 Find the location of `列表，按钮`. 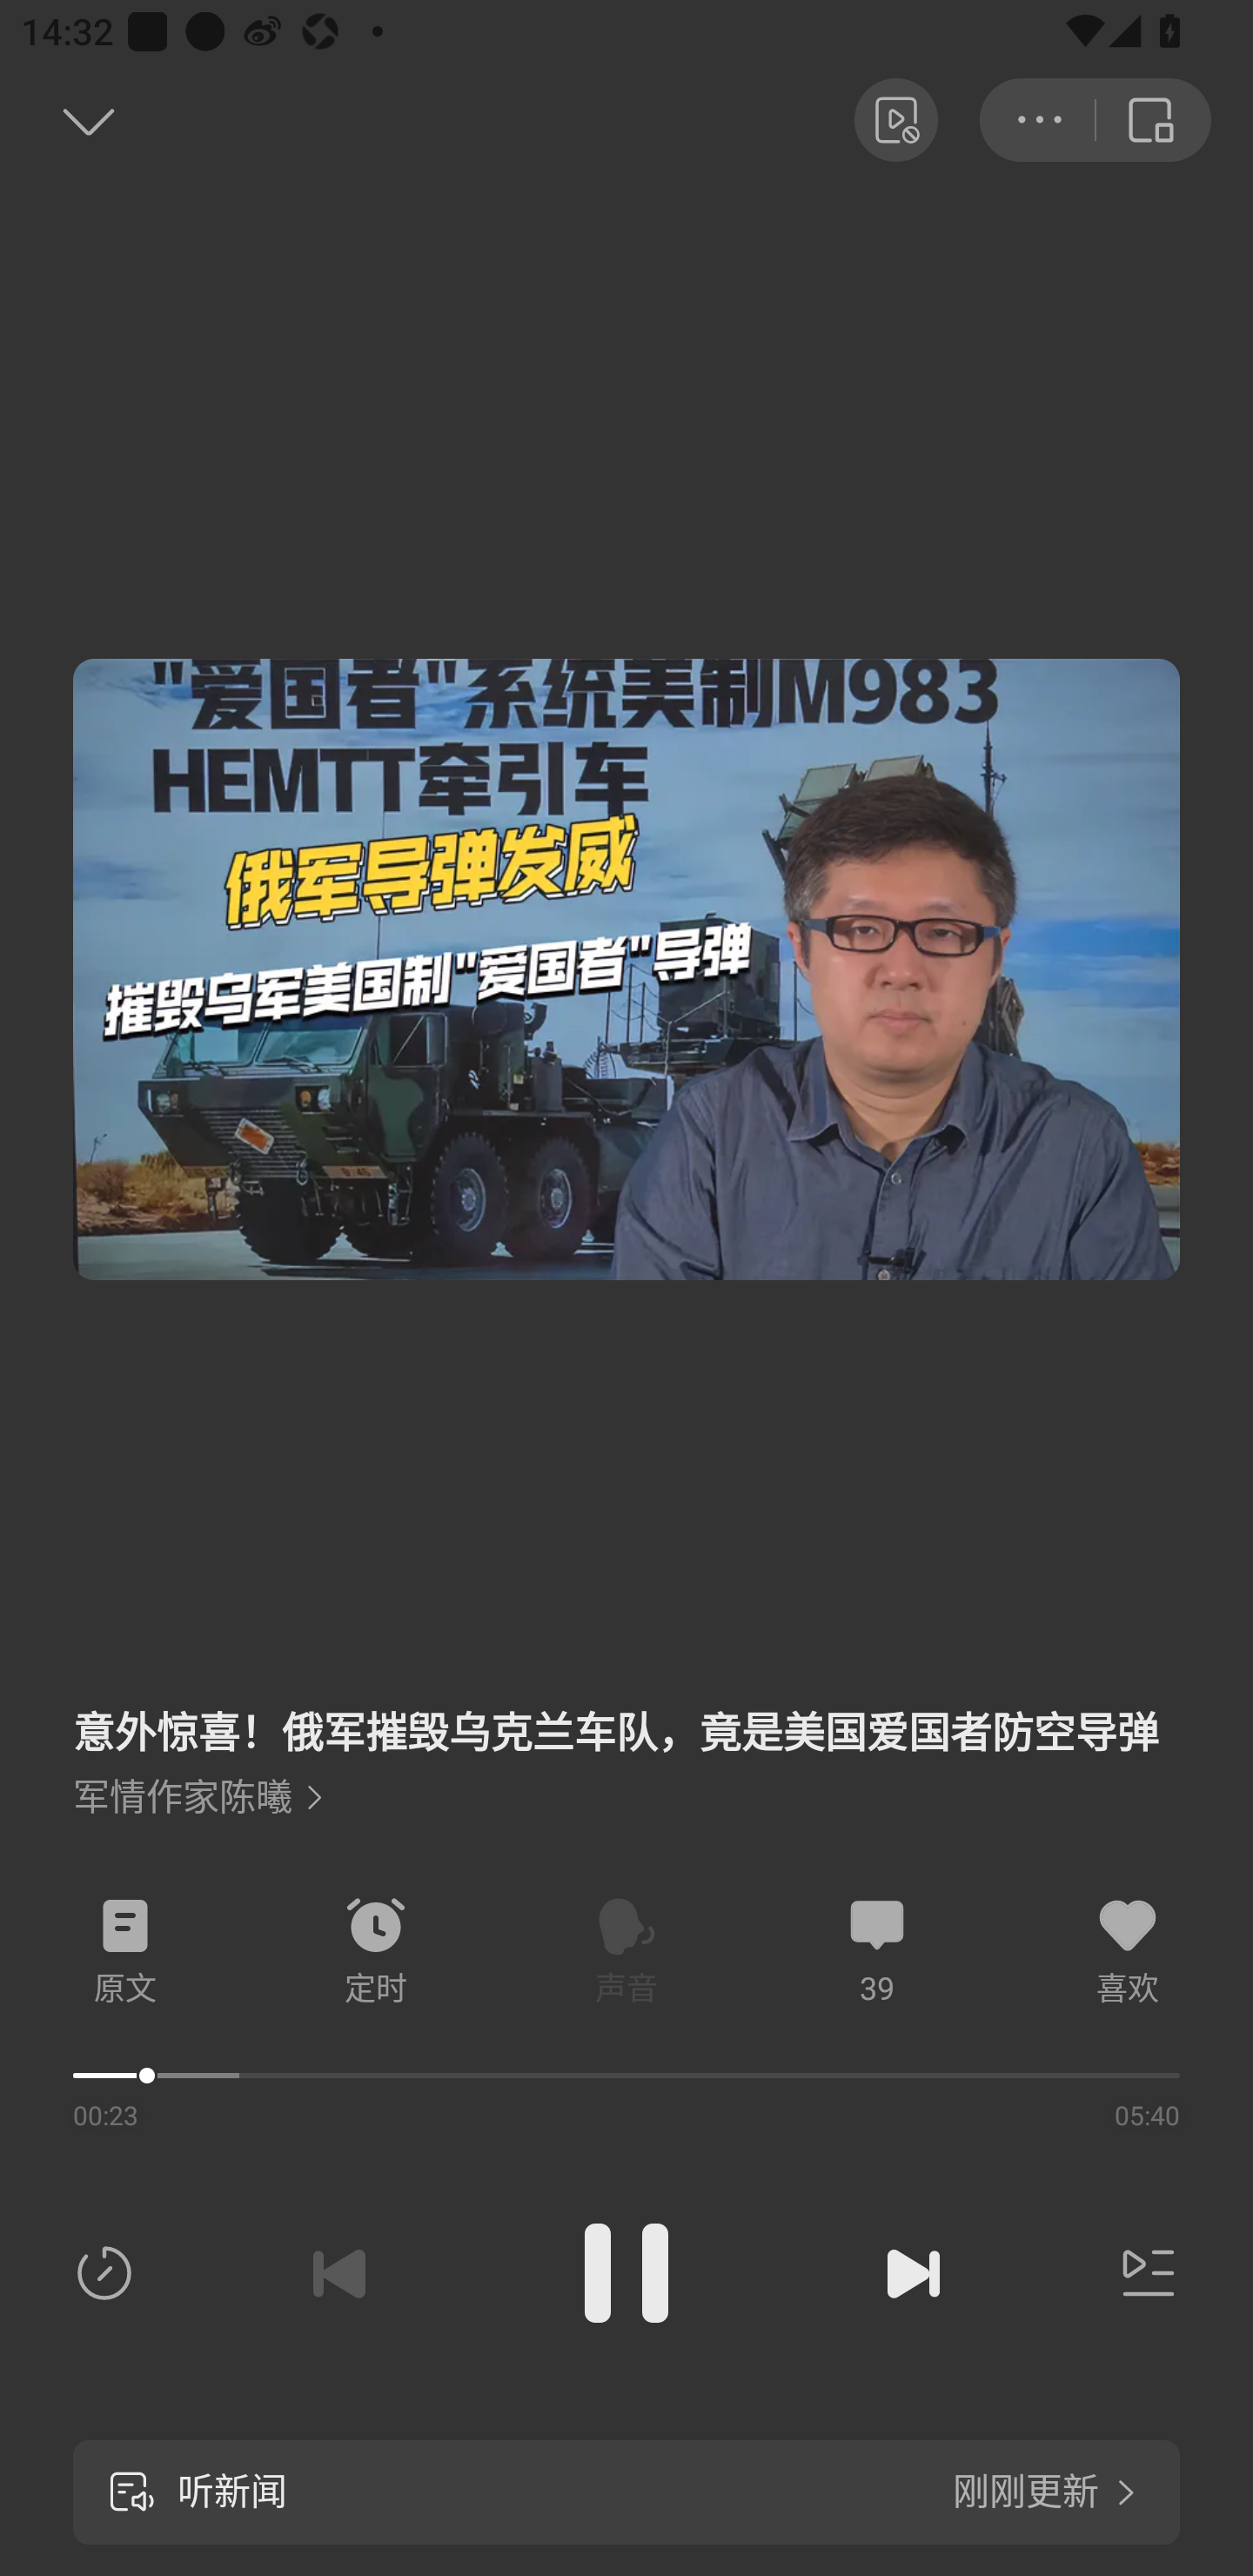

列表，按钮 is located at coordinates (1142, 2273).